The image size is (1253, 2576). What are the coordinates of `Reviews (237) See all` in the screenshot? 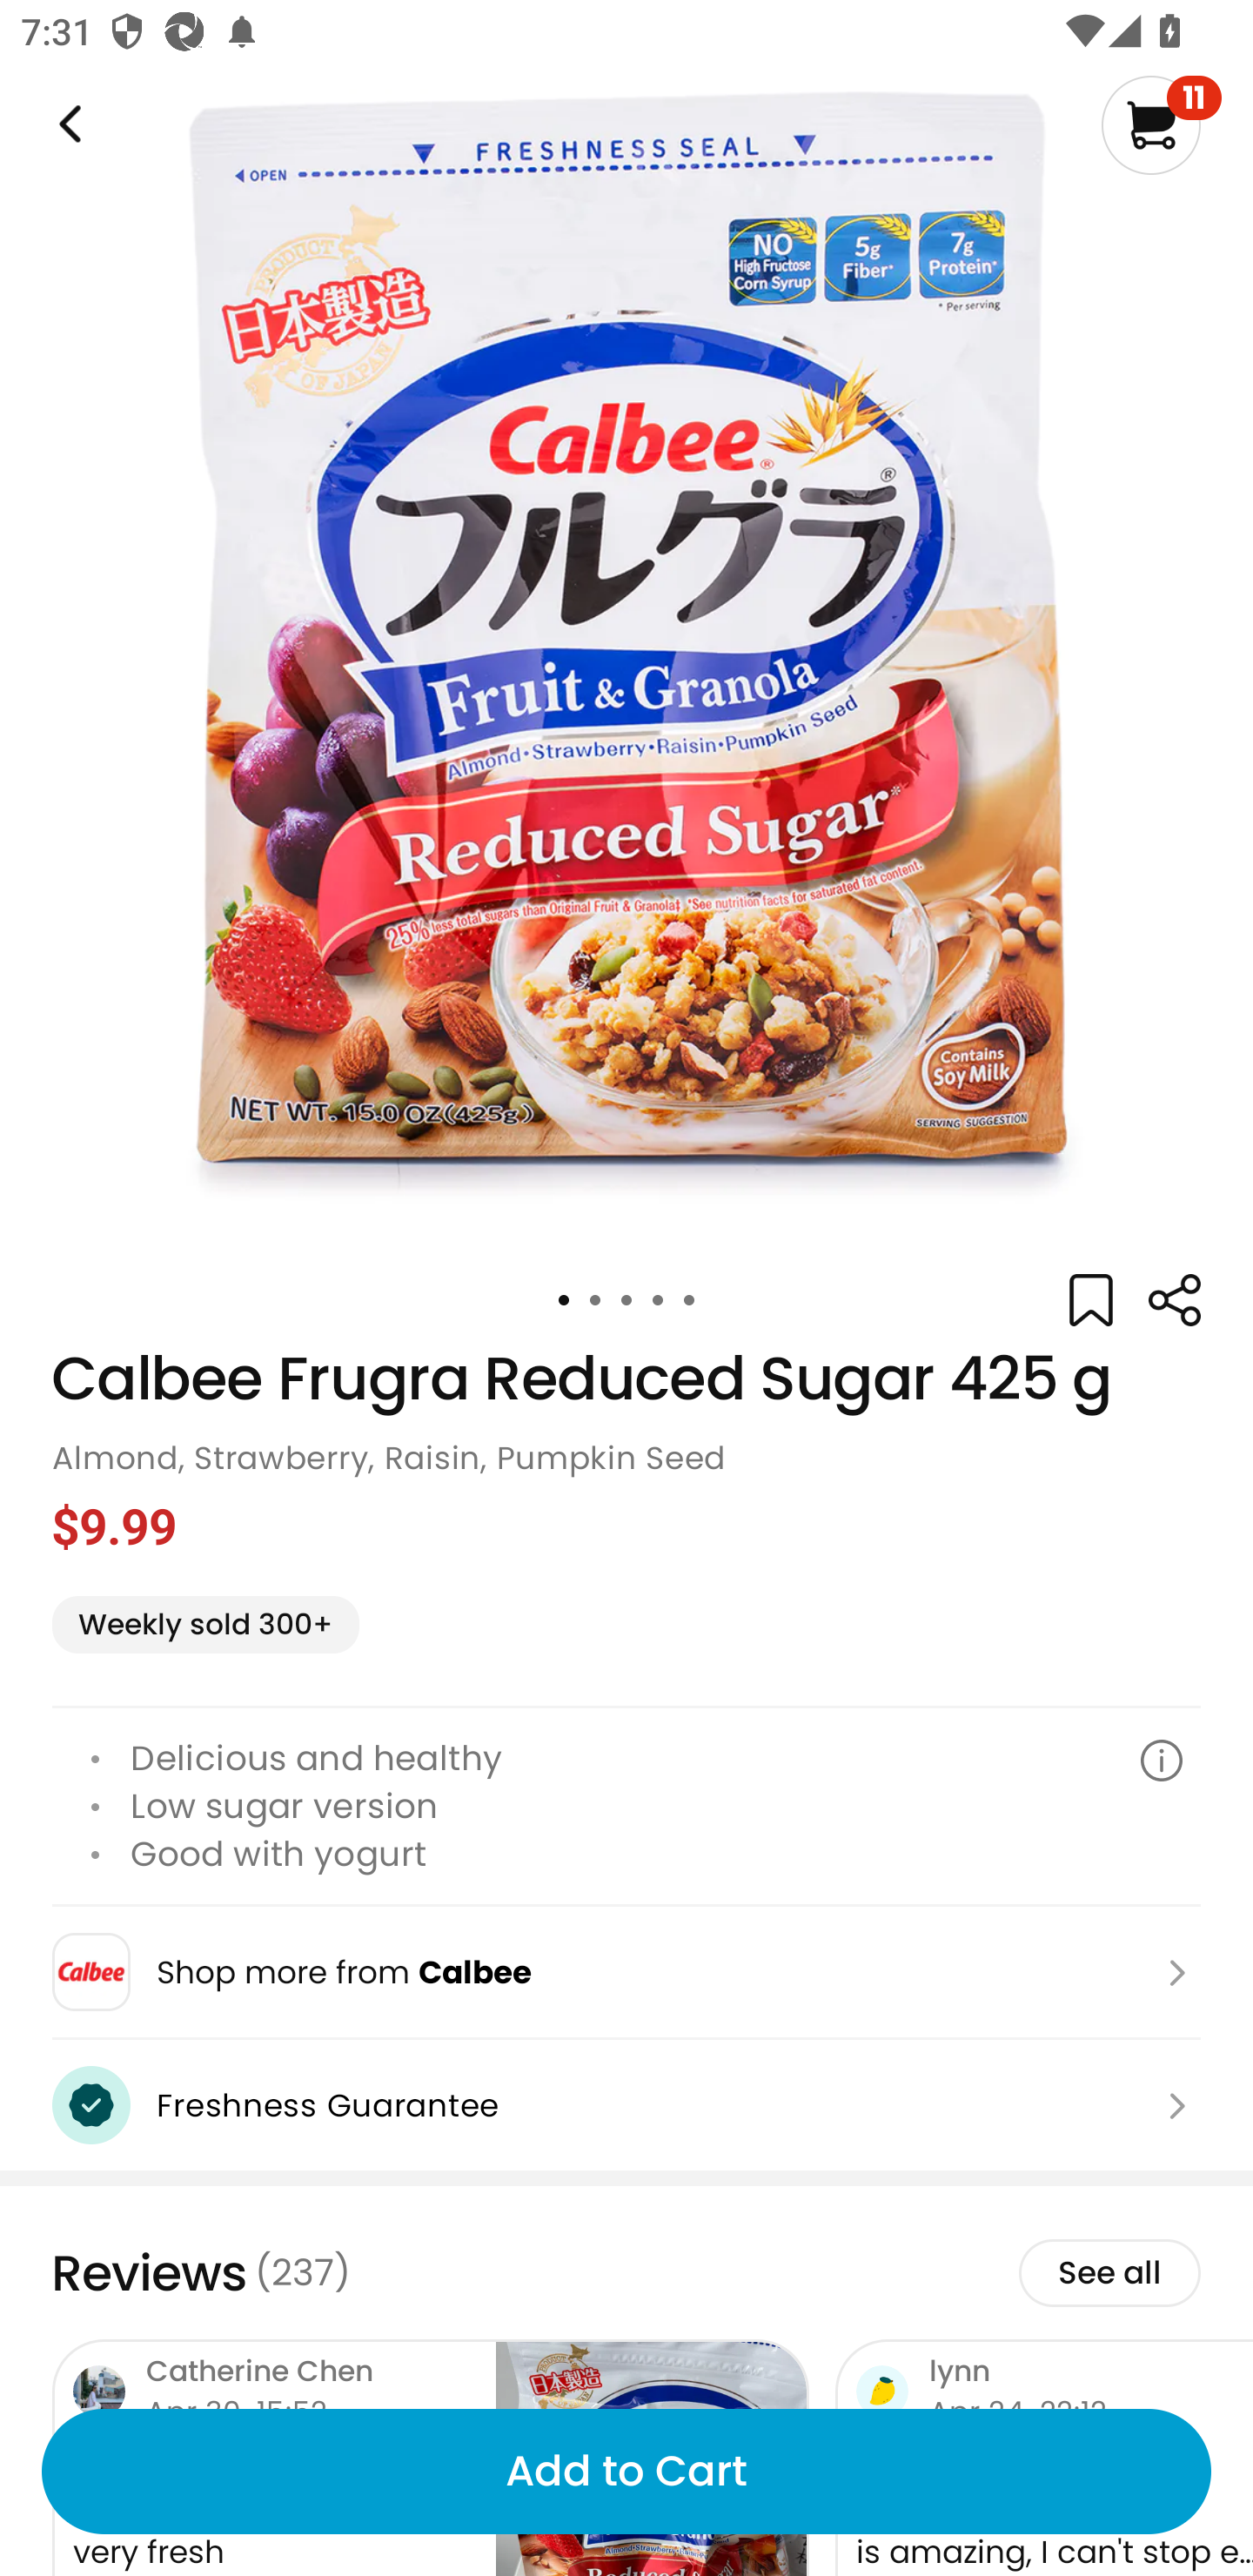 It's located at (626, 2273).